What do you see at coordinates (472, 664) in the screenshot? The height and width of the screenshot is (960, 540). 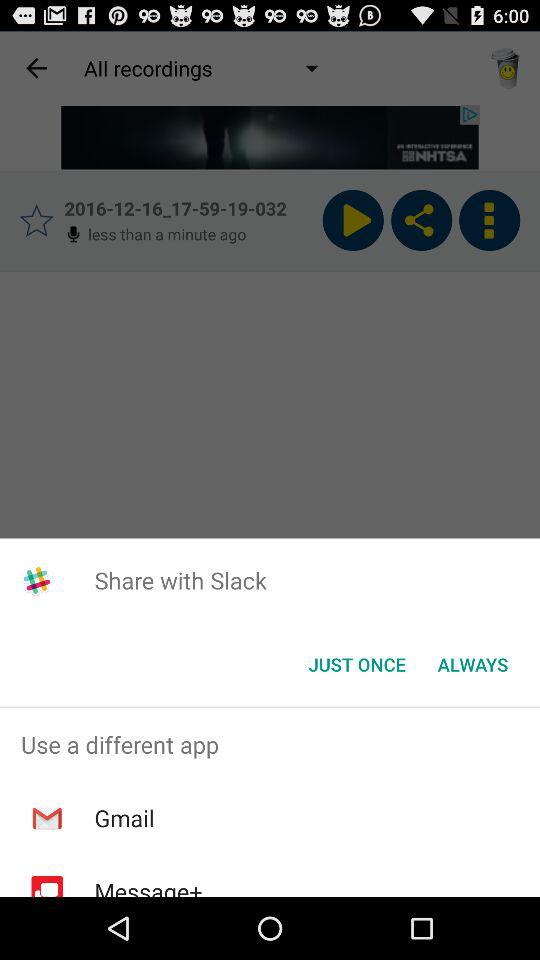 I see `choose the icon below share with slack icon` at bounding box center [472, 664].